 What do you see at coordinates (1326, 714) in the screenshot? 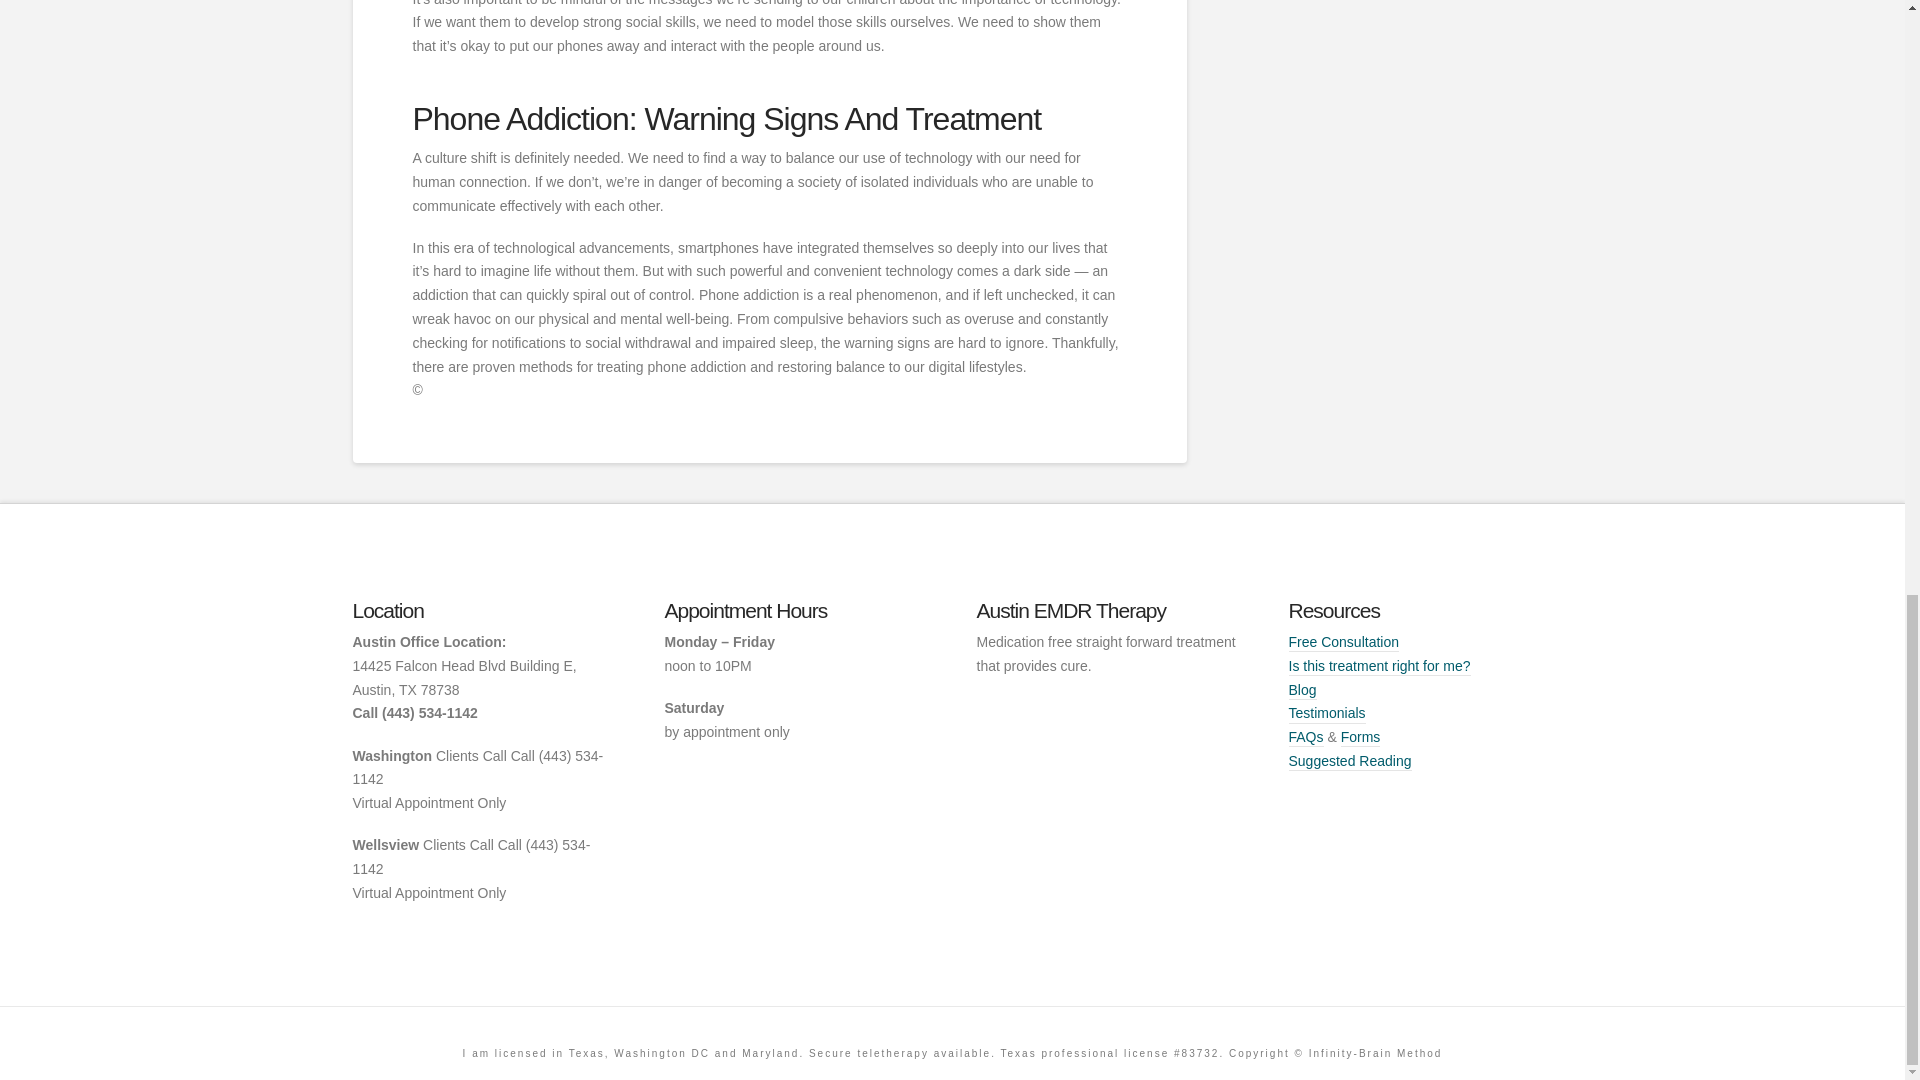
I see `Testimonials` at bounding box center [1326, 714].